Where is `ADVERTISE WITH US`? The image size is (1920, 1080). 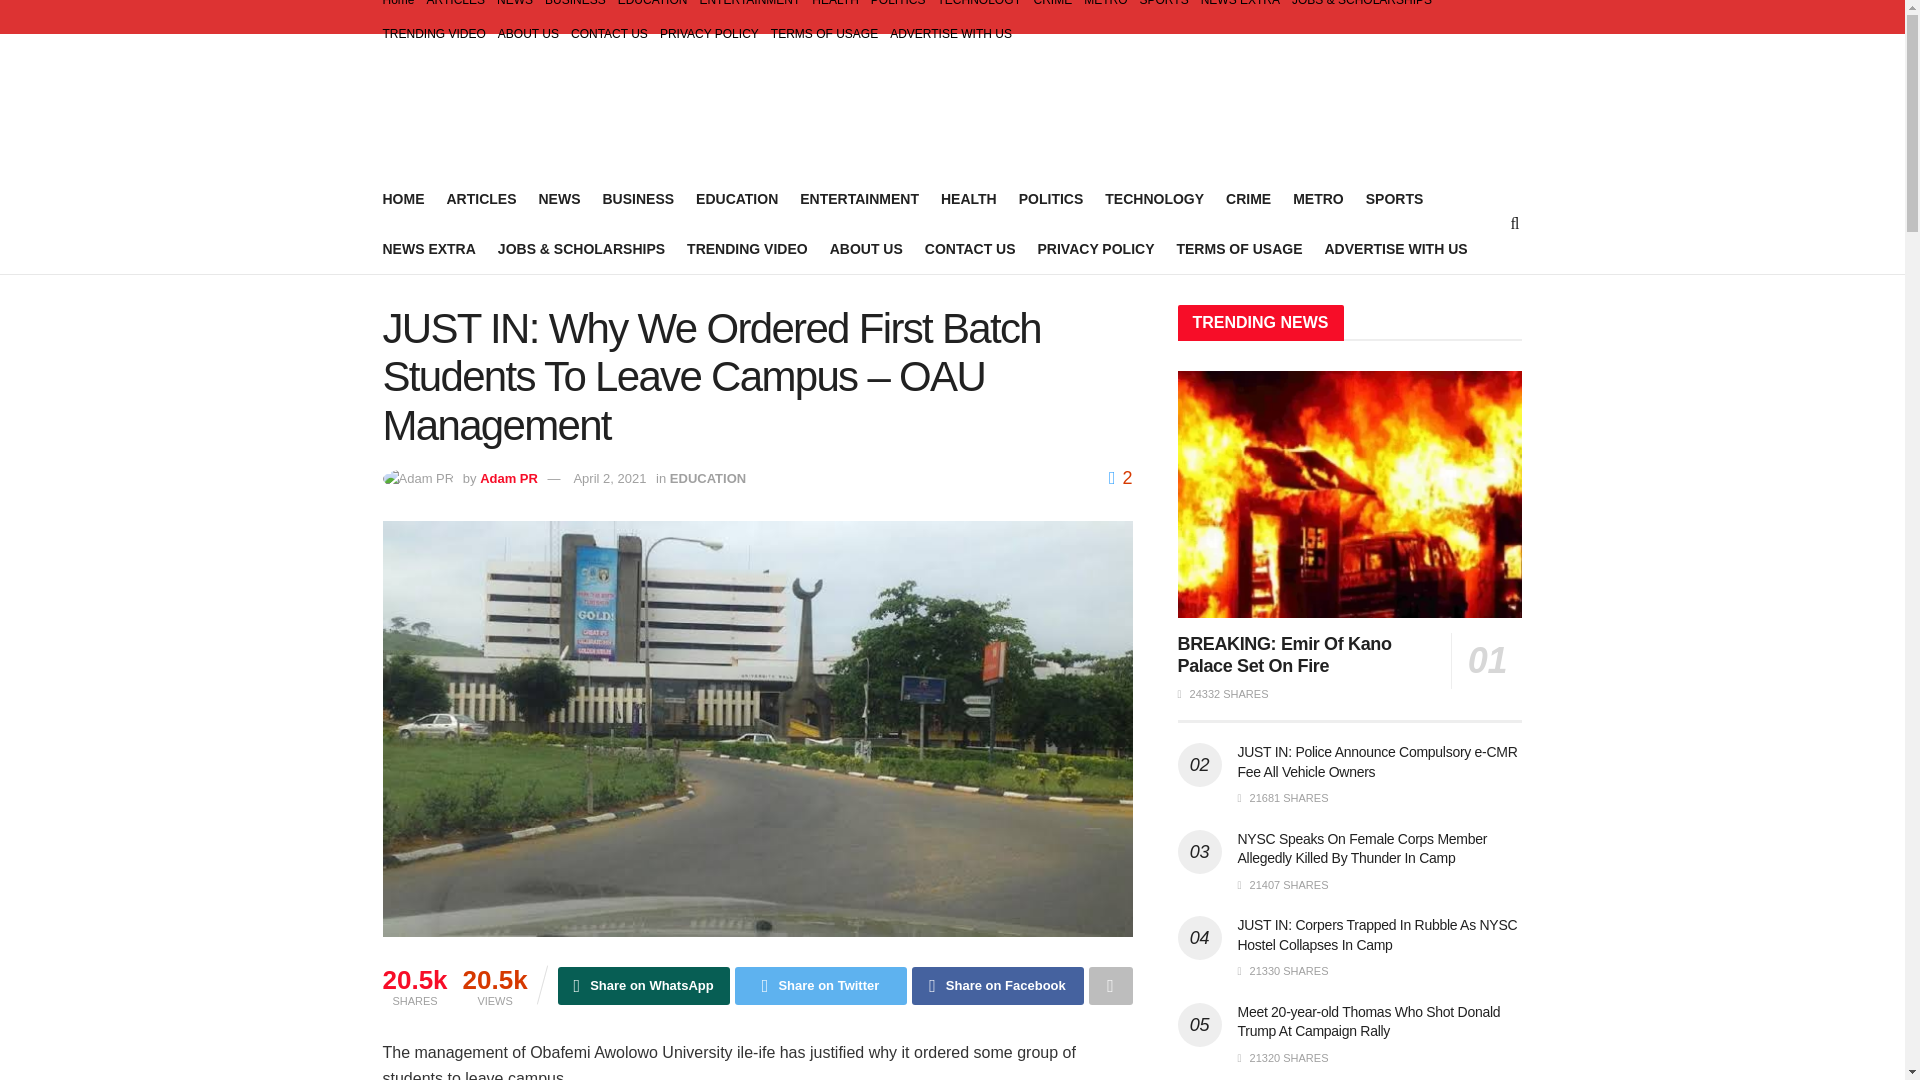 ADVERTISE WITH US is located at coordinates (950, 34).